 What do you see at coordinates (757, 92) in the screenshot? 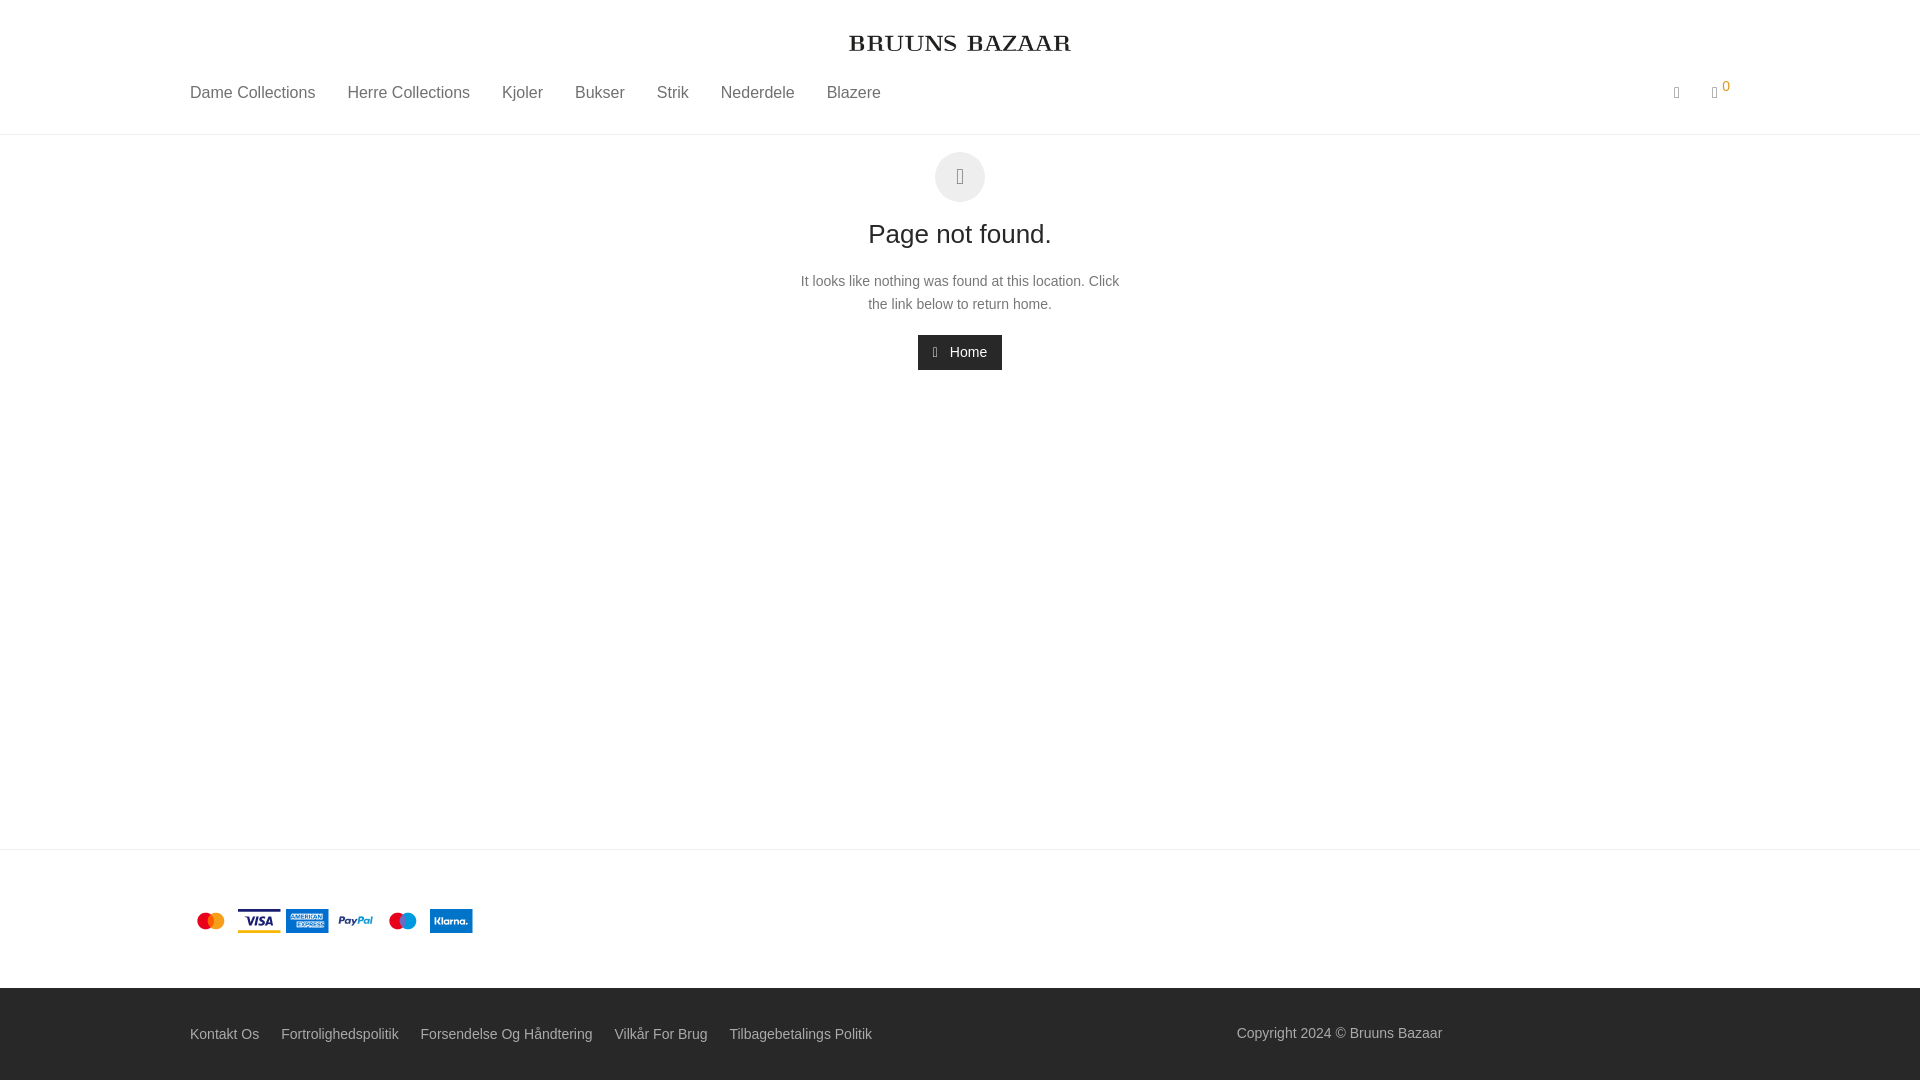
I see `Nederdele` at bounding box center [757, 92].